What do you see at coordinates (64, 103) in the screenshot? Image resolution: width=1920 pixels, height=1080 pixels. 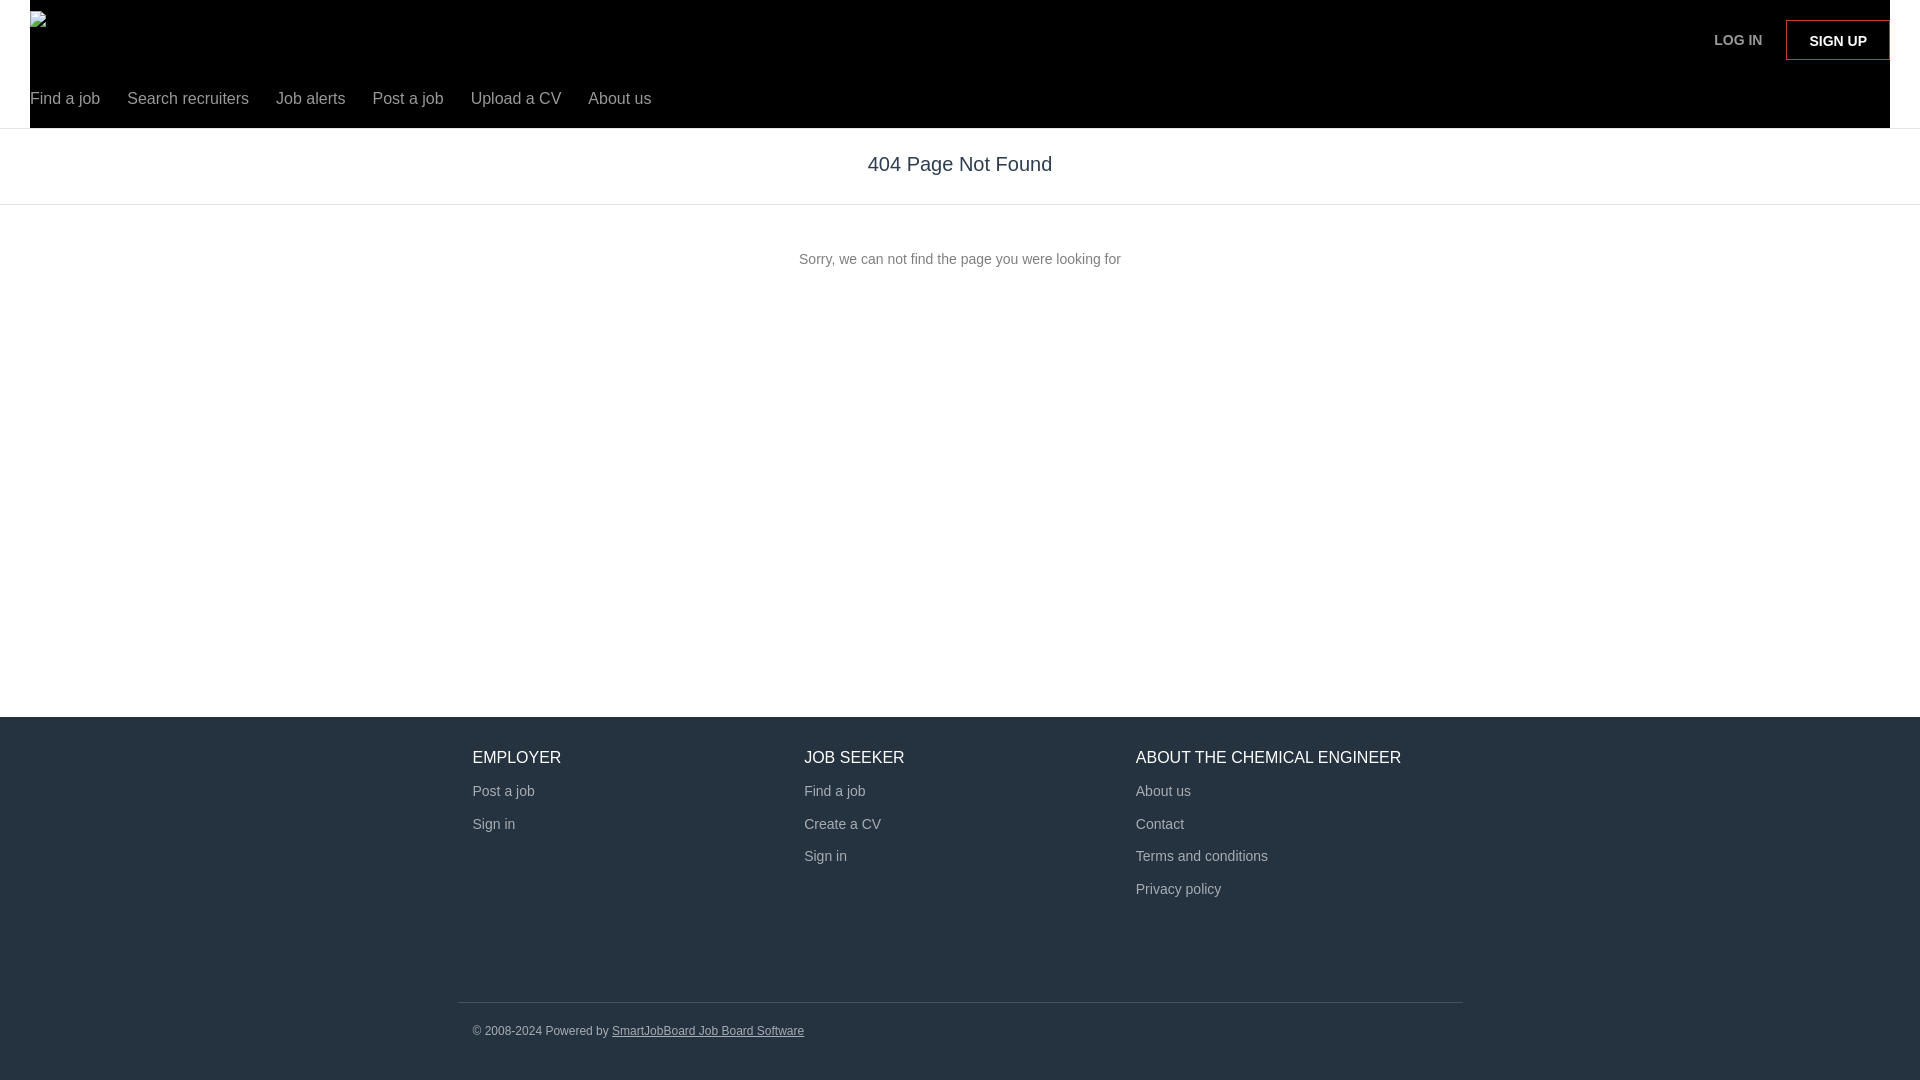 I see `Find a job` at bounding box center [64, 103].